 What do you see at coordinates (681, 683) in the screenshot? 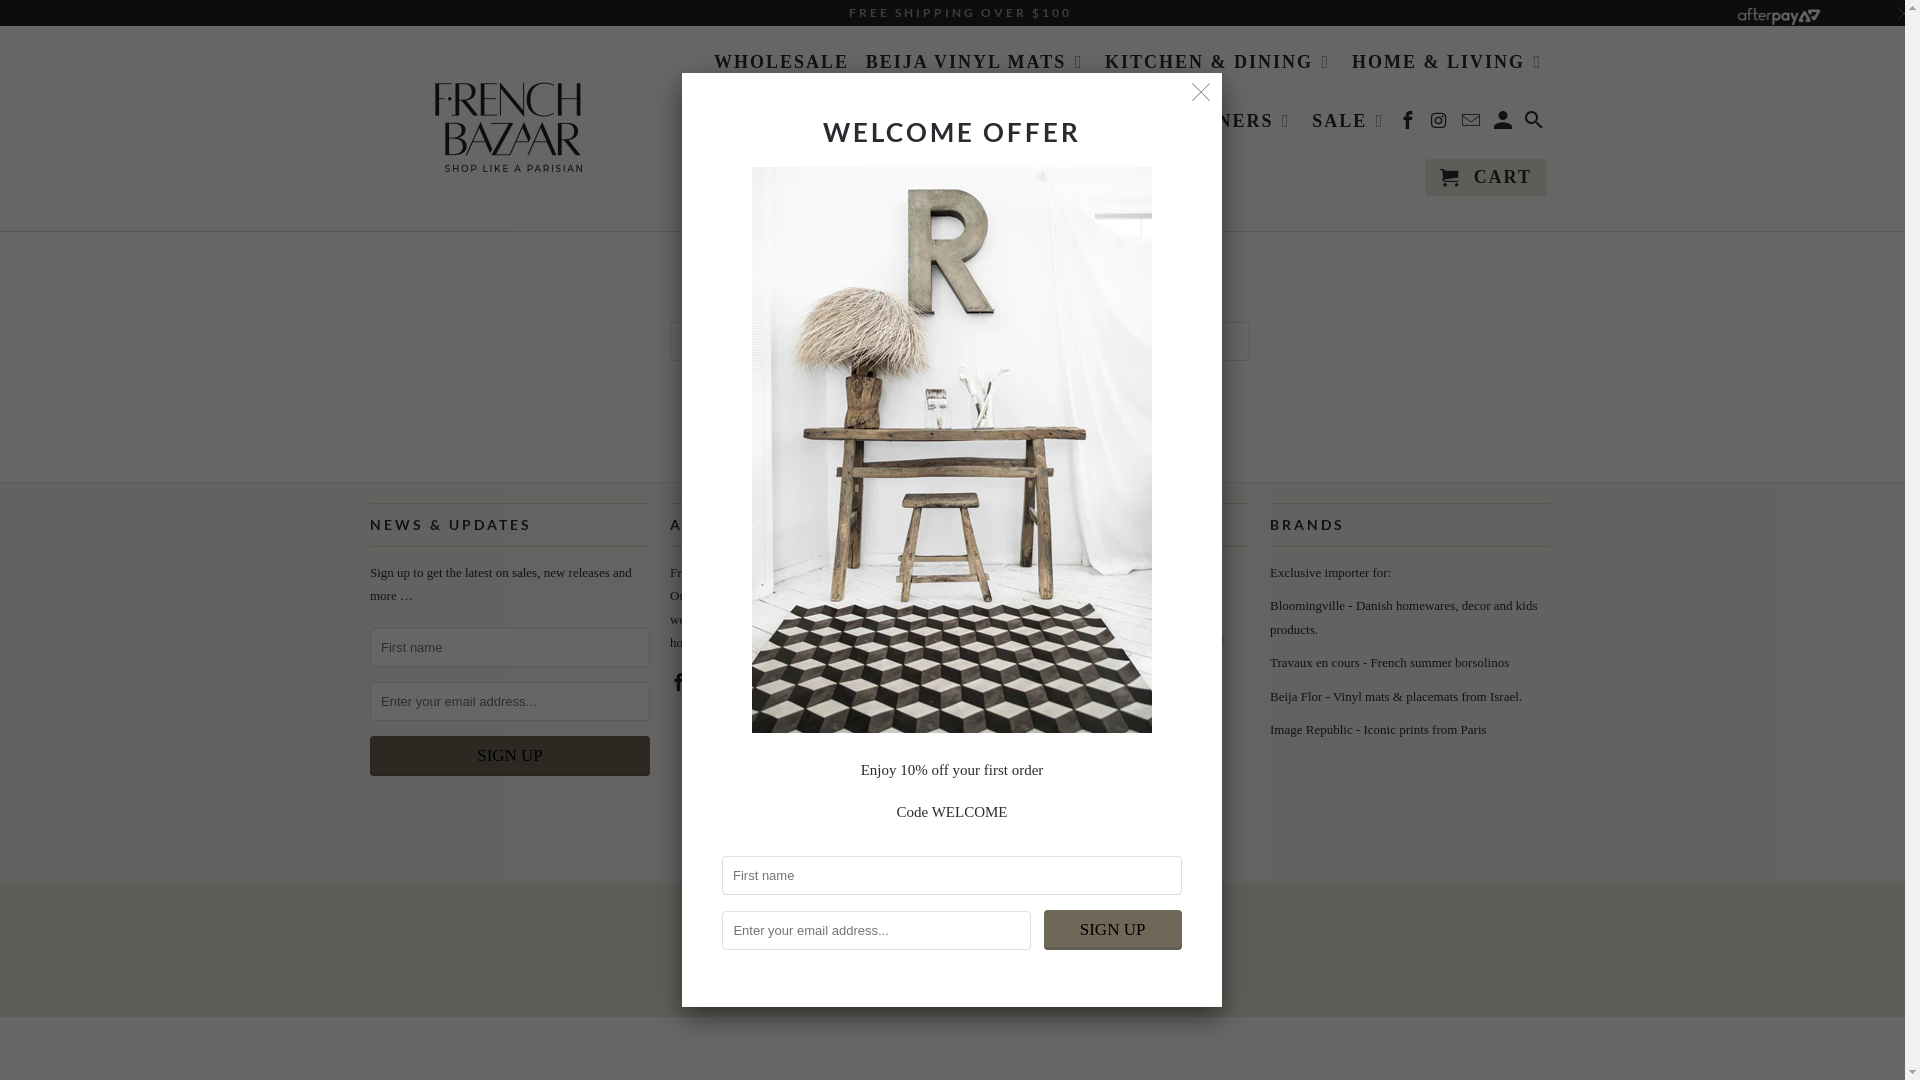
I see `Frenchbazaar  on Facebook` at bounding box center [681, 683].